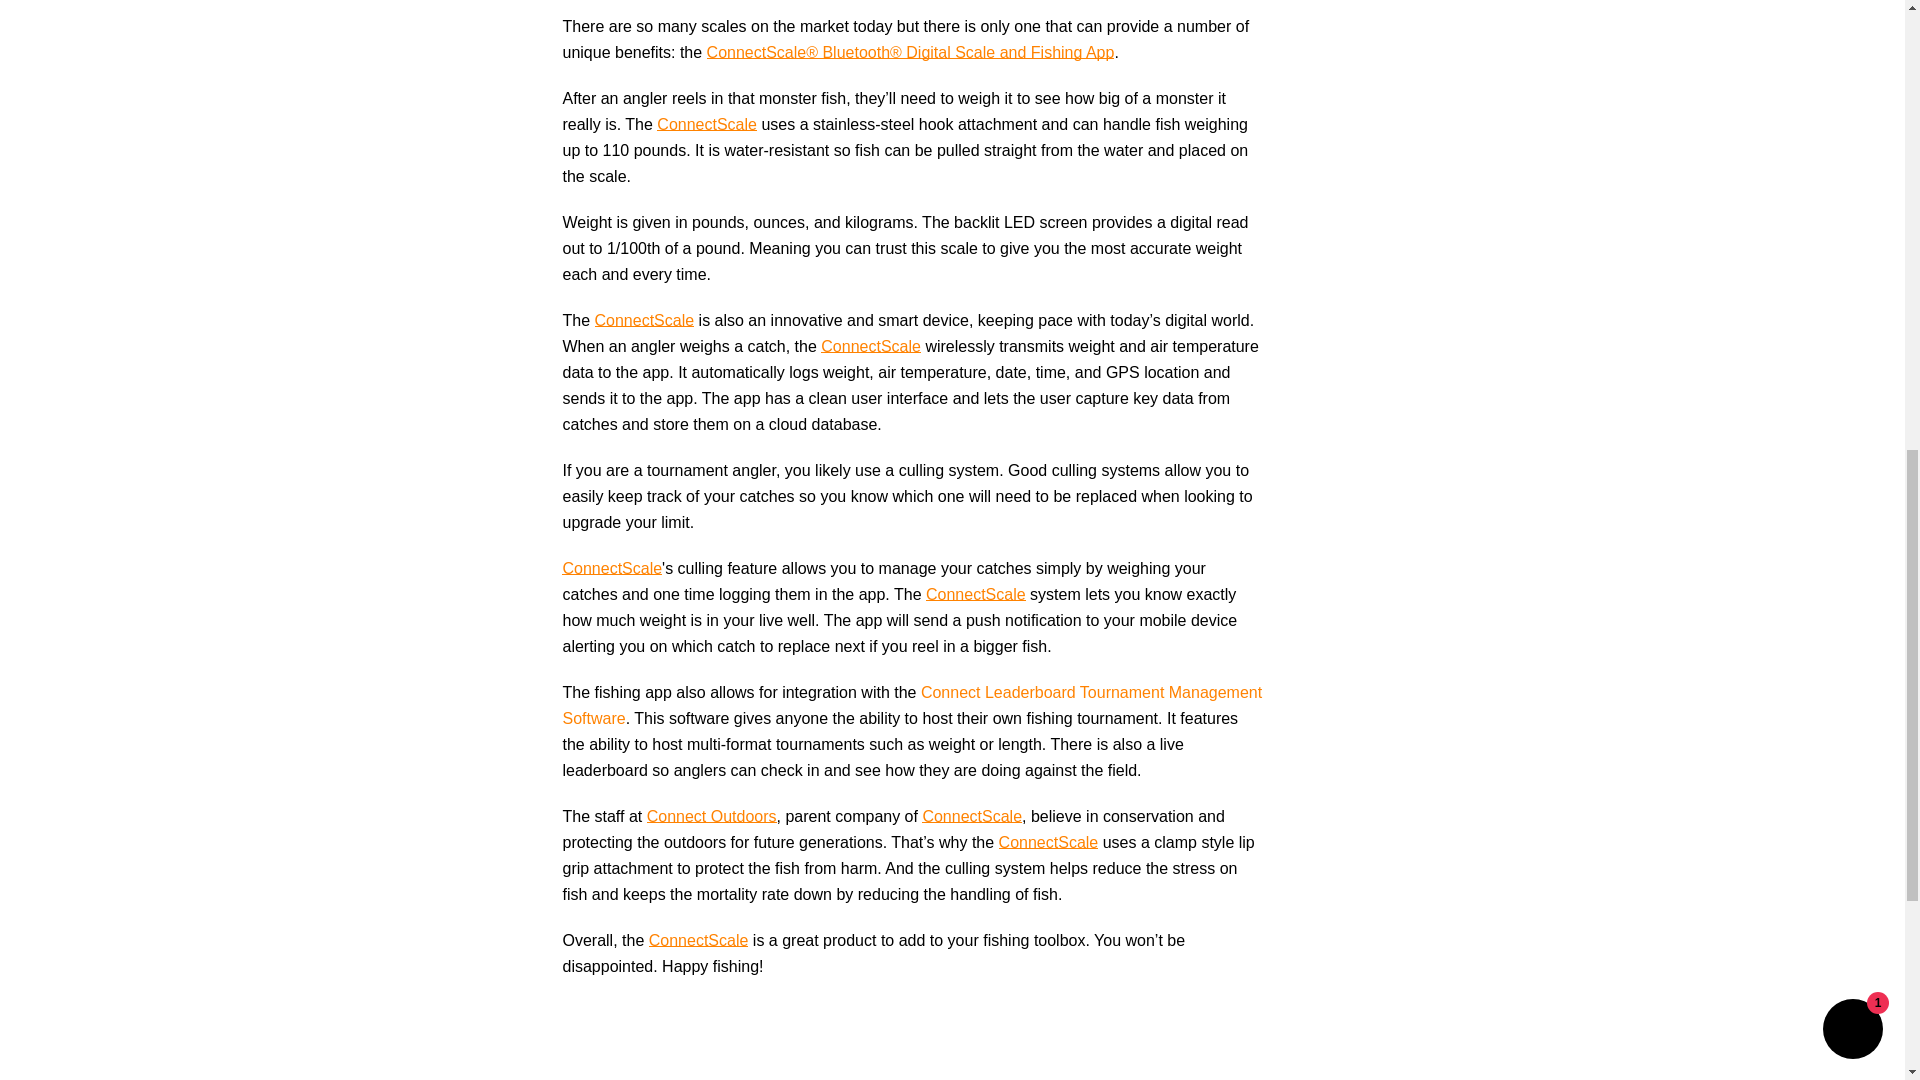 This screenshot has width=1920, height=1080. I want to click on ConnectScale, so click(1048, 842).